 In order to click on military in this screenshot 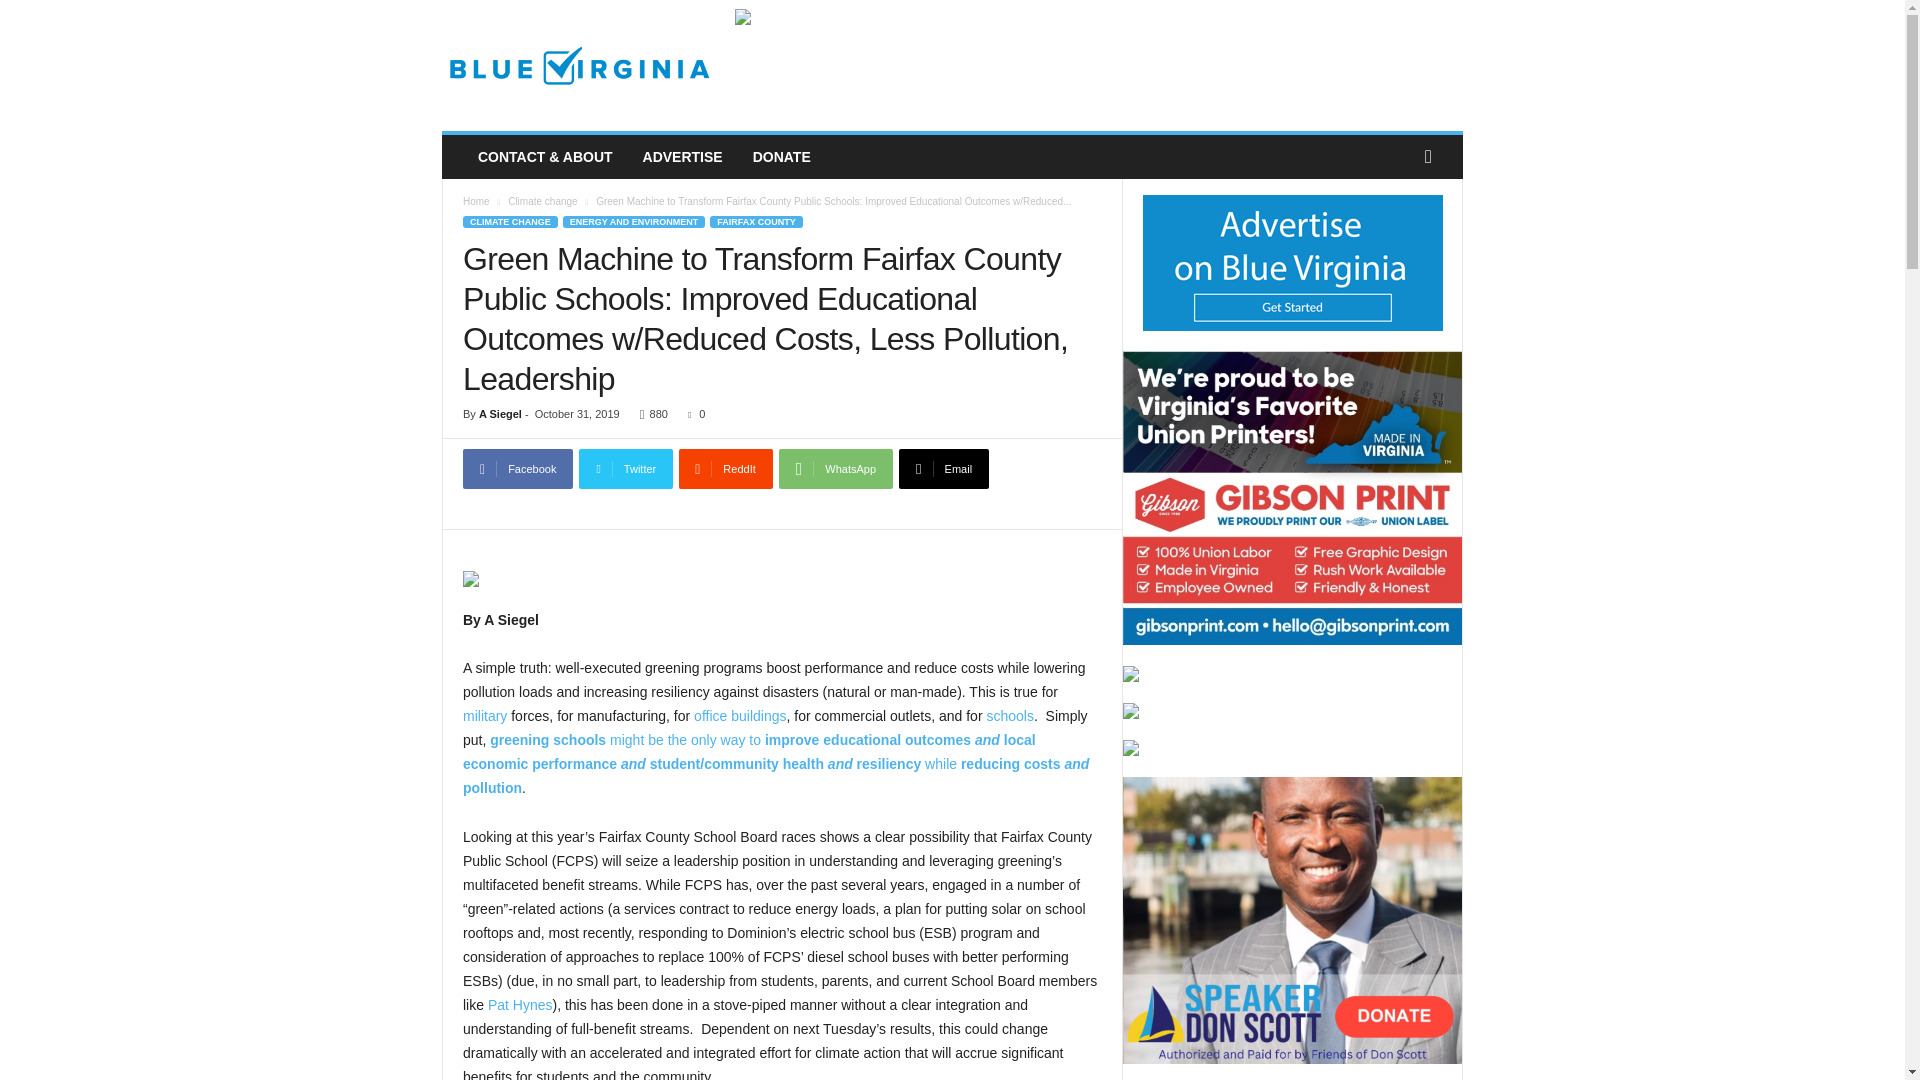, I will do `click(484, 716)`.